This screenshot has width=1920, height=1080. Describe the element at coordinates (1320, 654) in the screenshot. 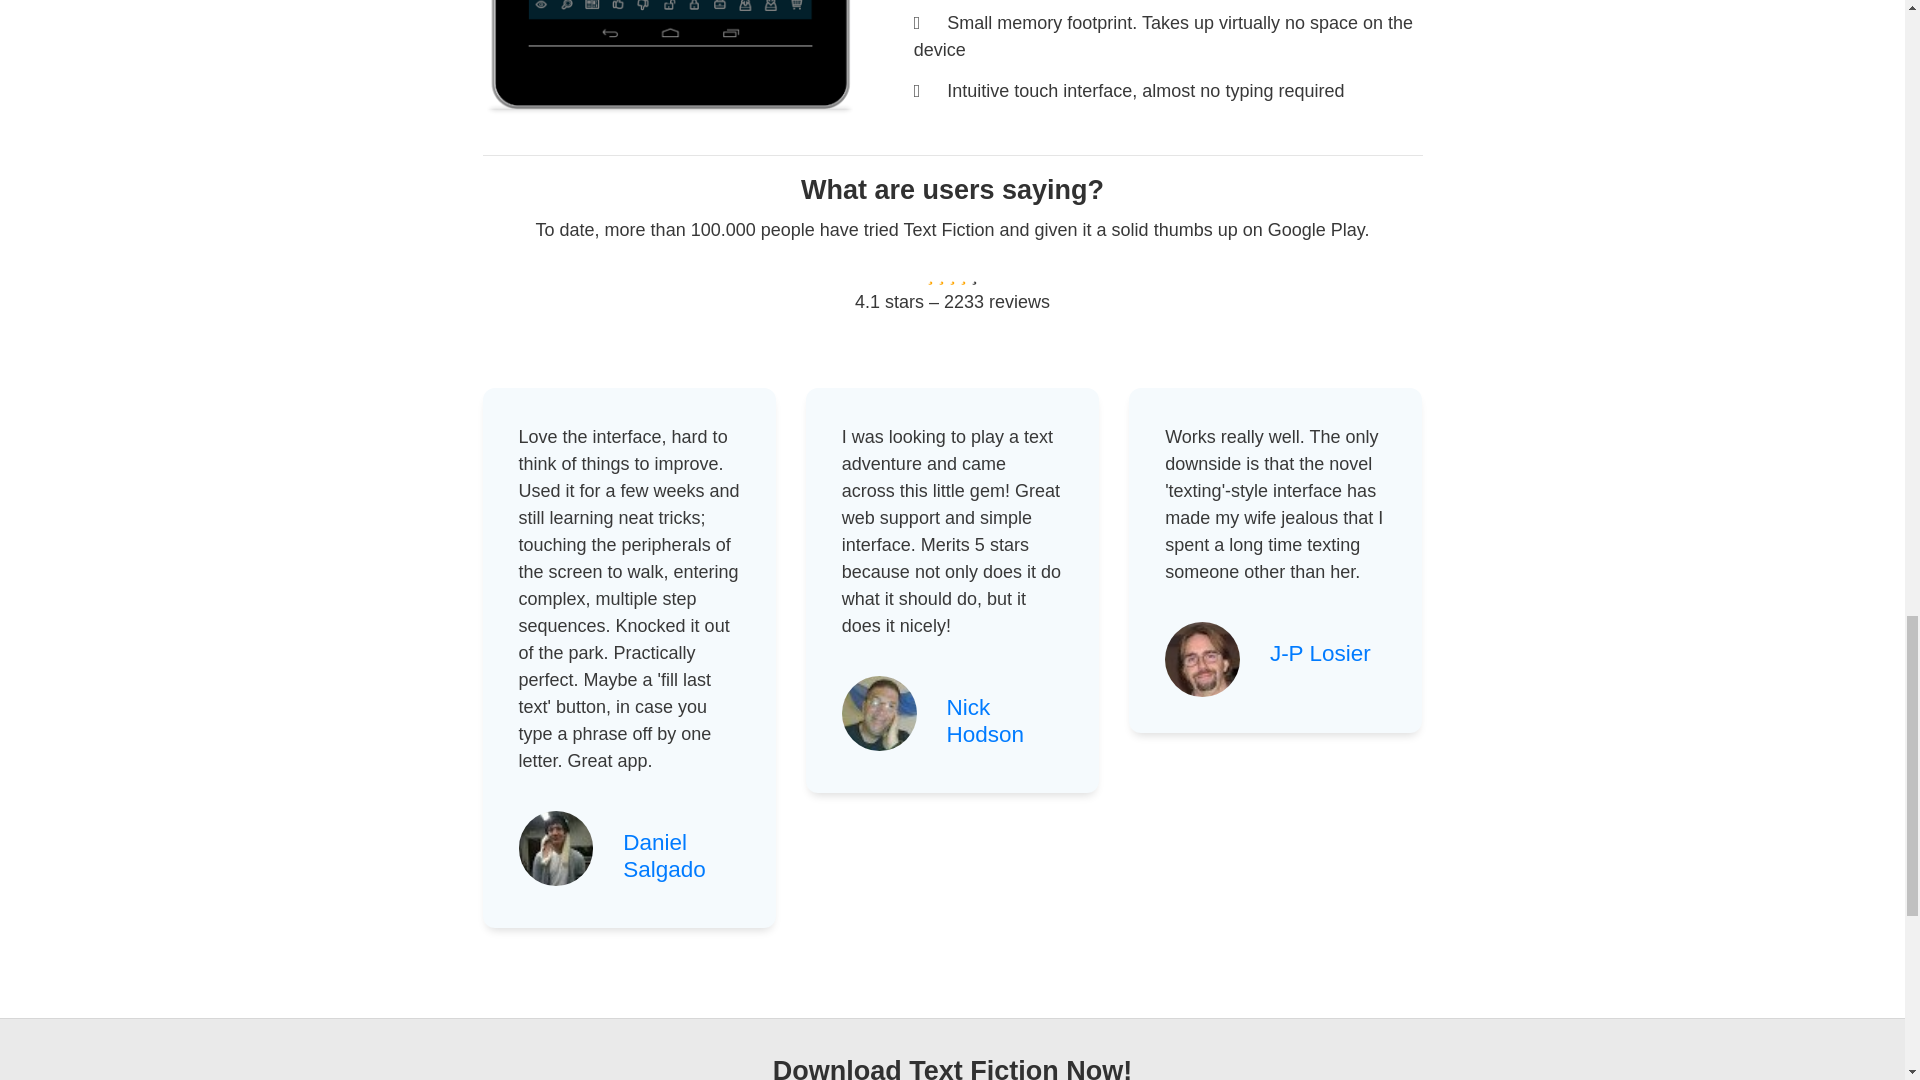

I see `Reference` at that location.